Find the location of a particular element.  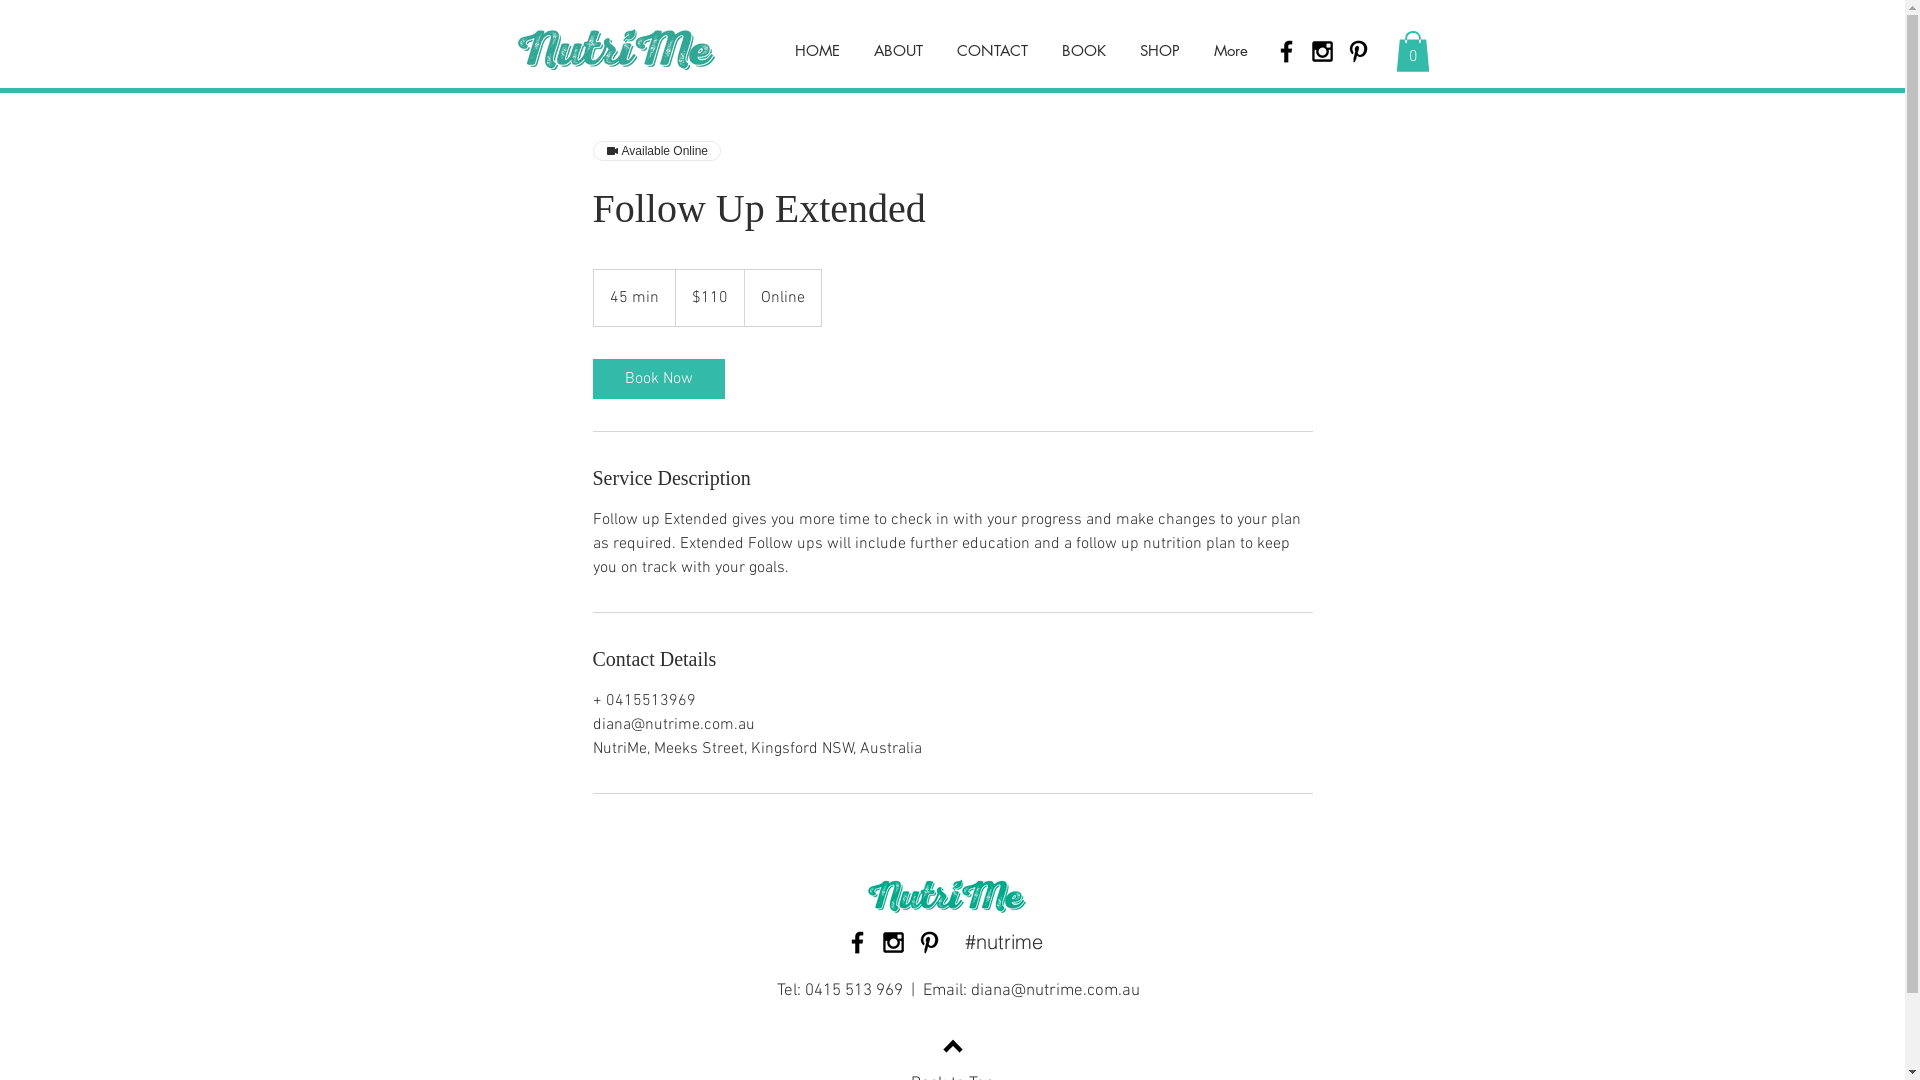

BOOK is located at coordinates (1083, 50).